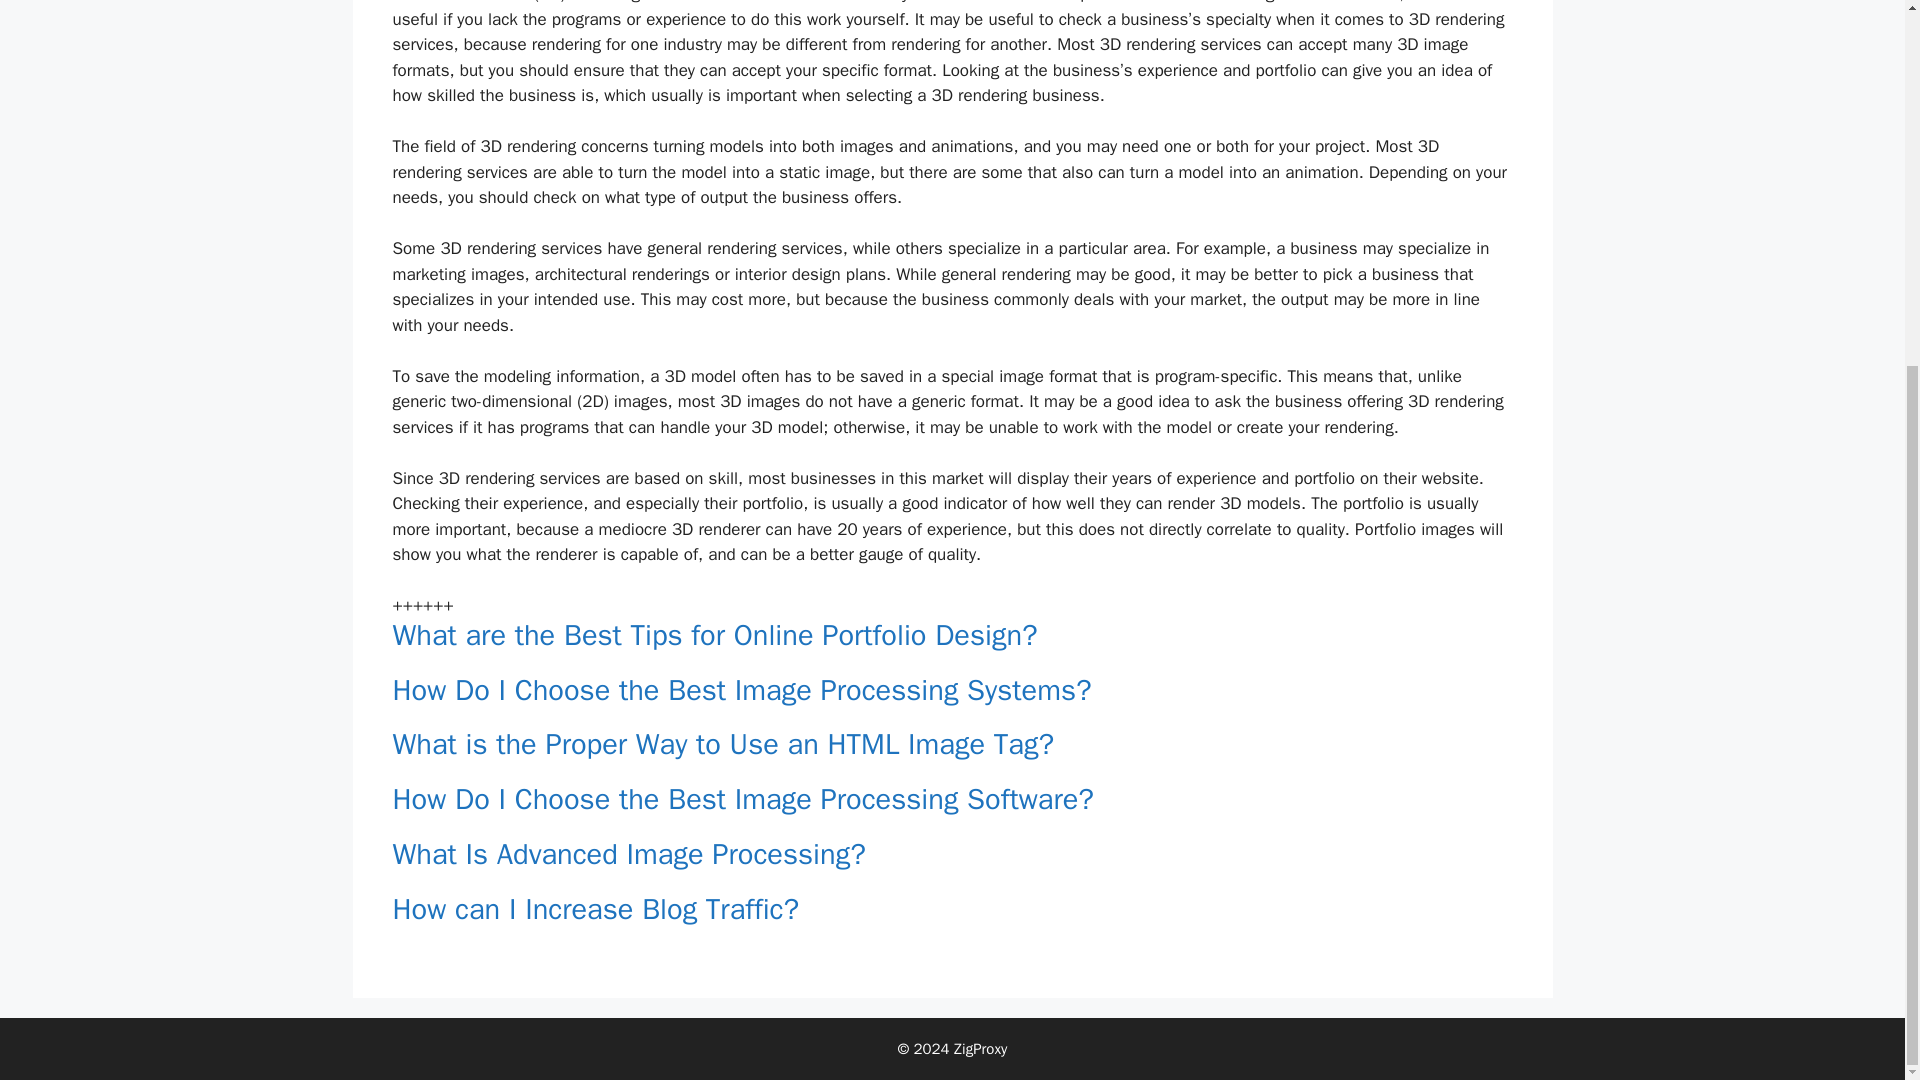  I want to click on How Do I Choose the Best Image Processing Systems?, so click(740, 690).